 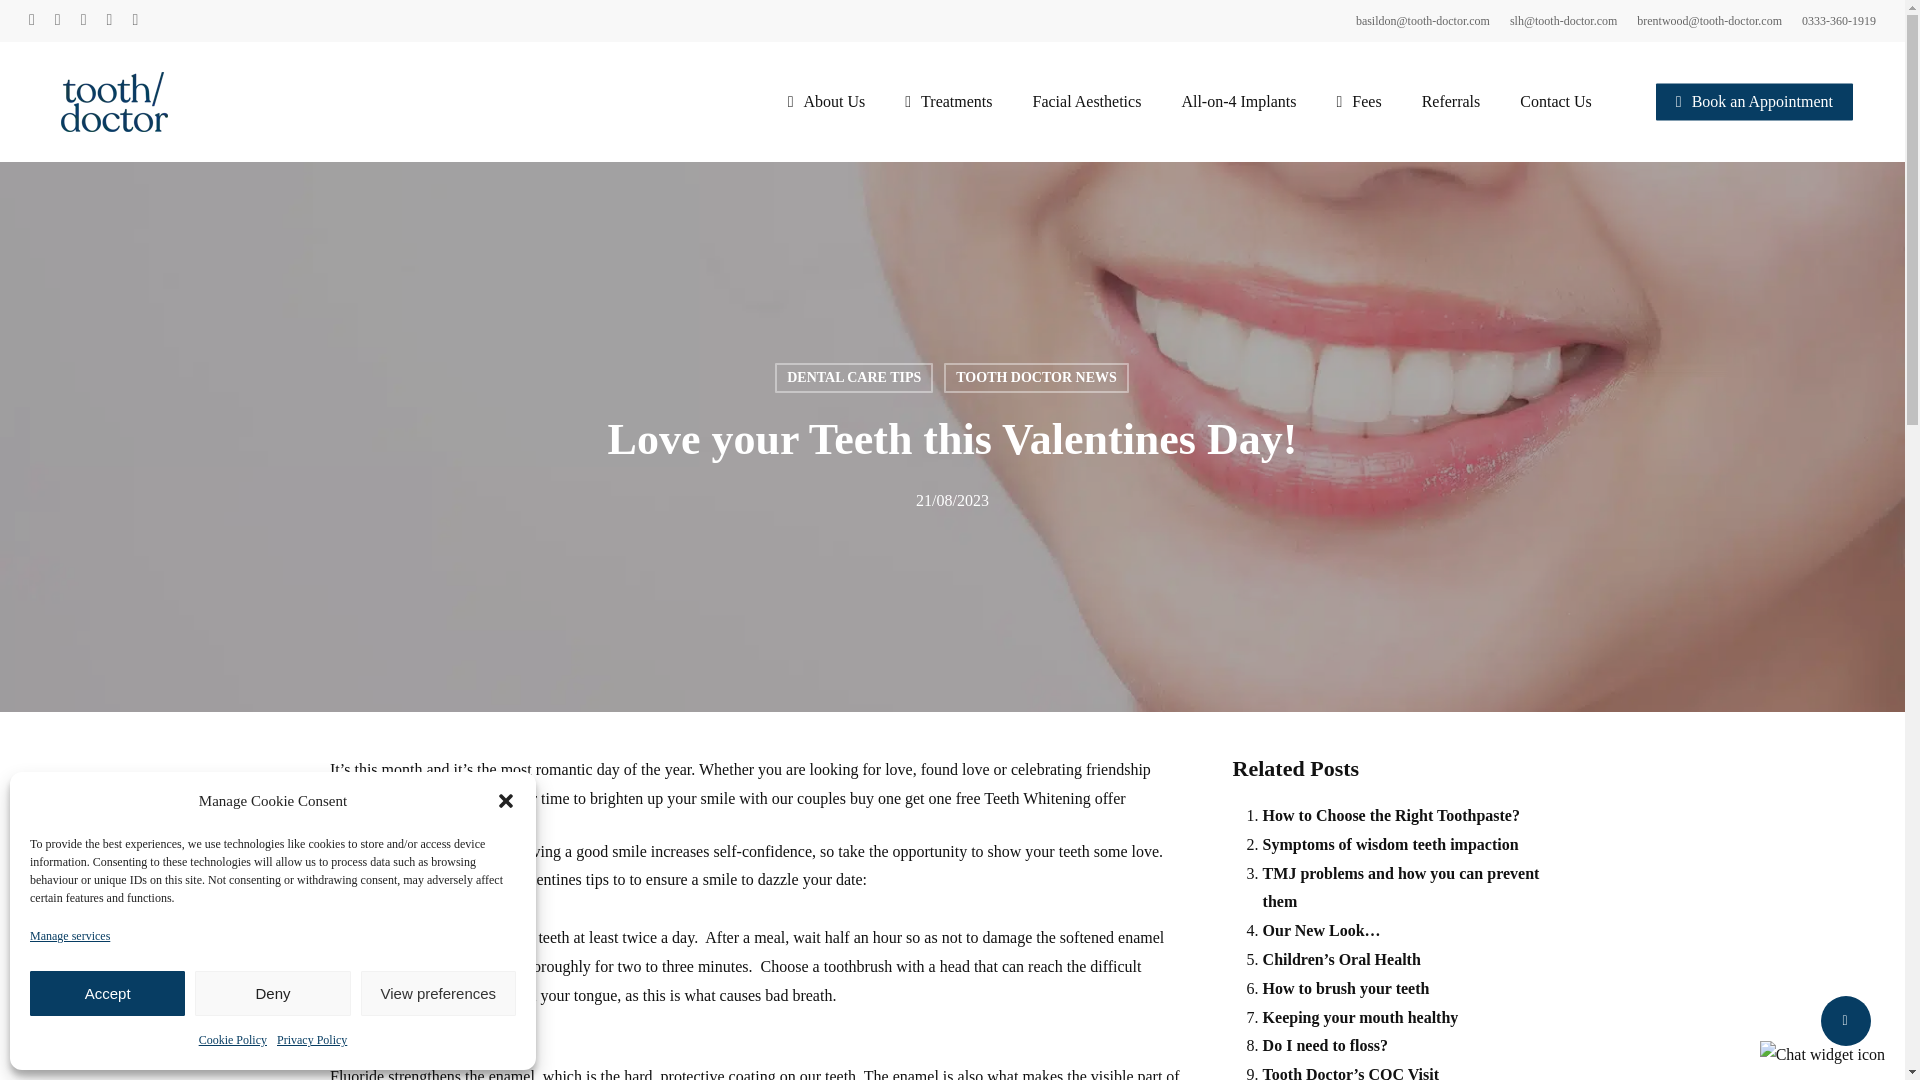 What do you see at coordinates (826, 102) in the screenshot?
I see `About Us` at bounding box center [826, 102].